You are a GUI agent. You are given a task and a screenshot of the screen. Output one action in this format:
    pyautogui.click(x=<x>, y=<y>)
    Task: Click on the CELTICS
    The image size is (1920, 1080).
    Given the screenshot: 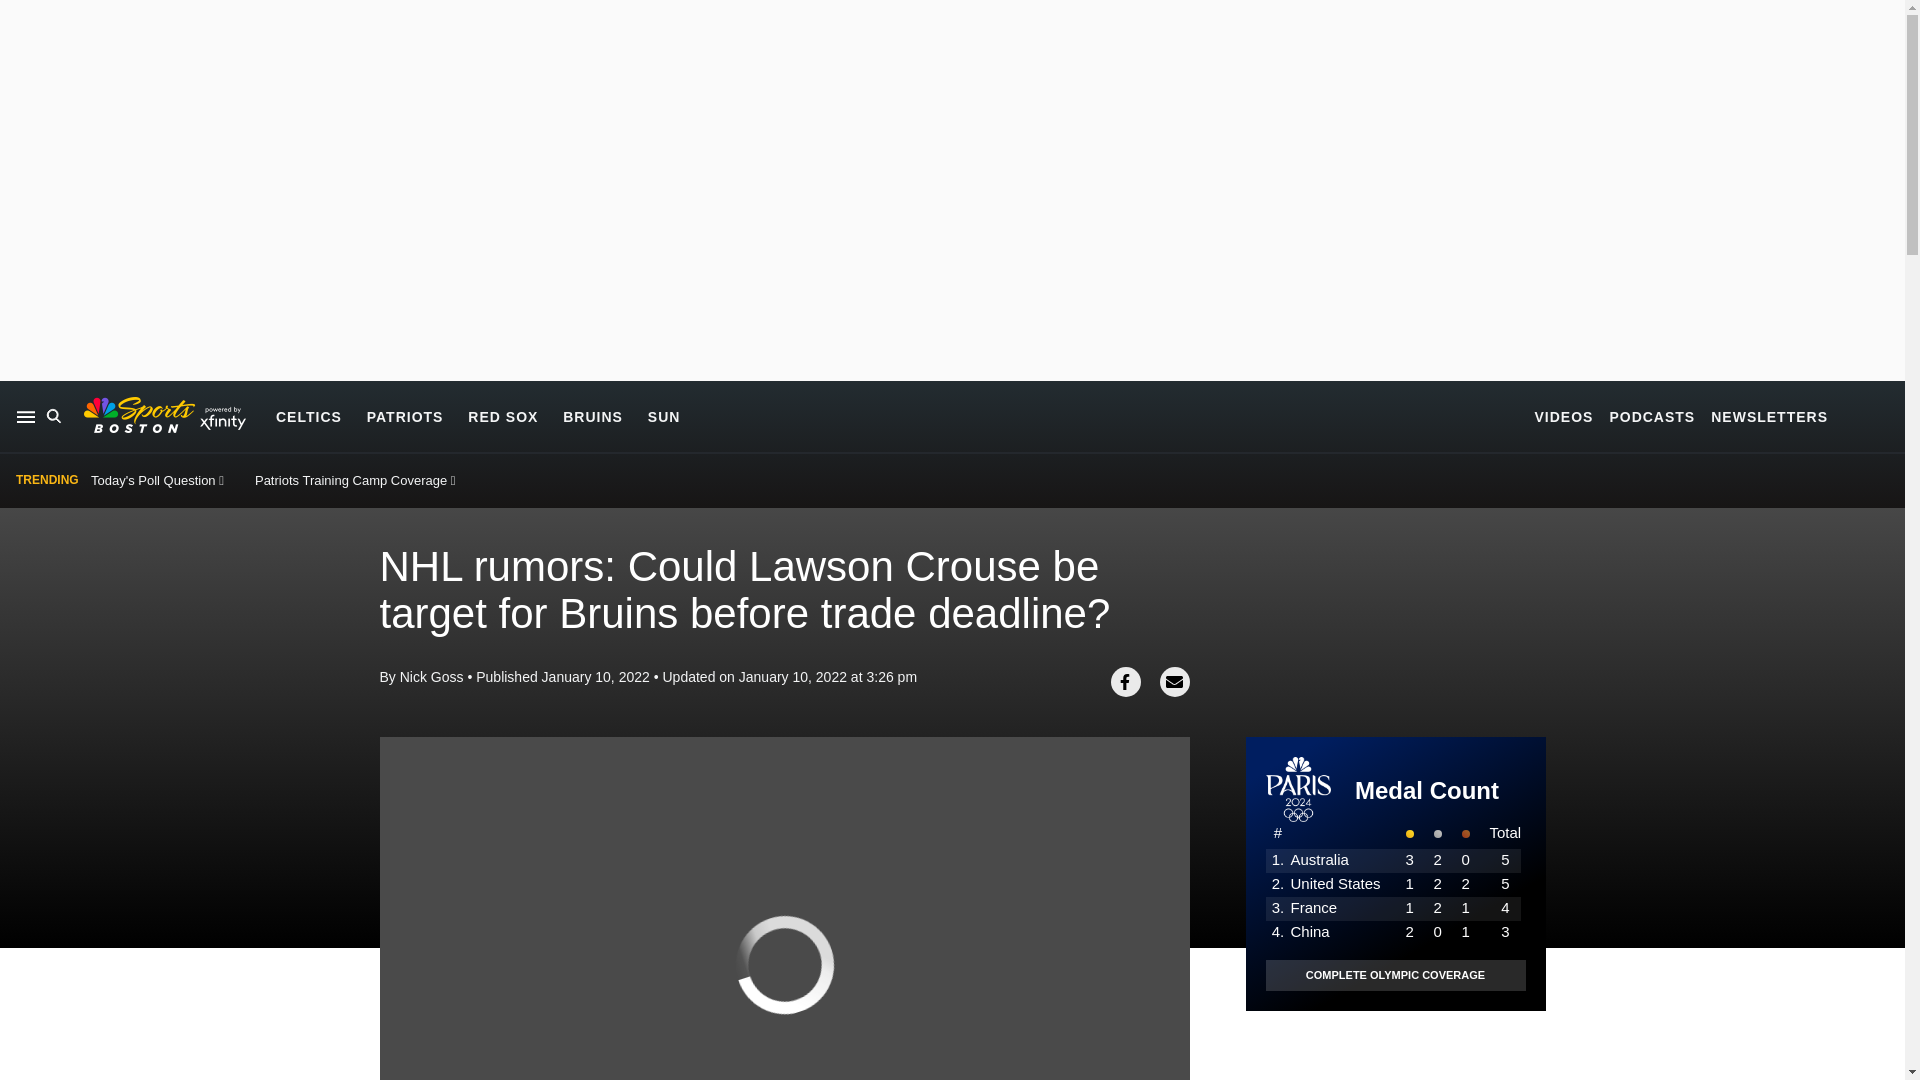 What is the action you would take?
    pyautogui.click(x=308, y=416)
    